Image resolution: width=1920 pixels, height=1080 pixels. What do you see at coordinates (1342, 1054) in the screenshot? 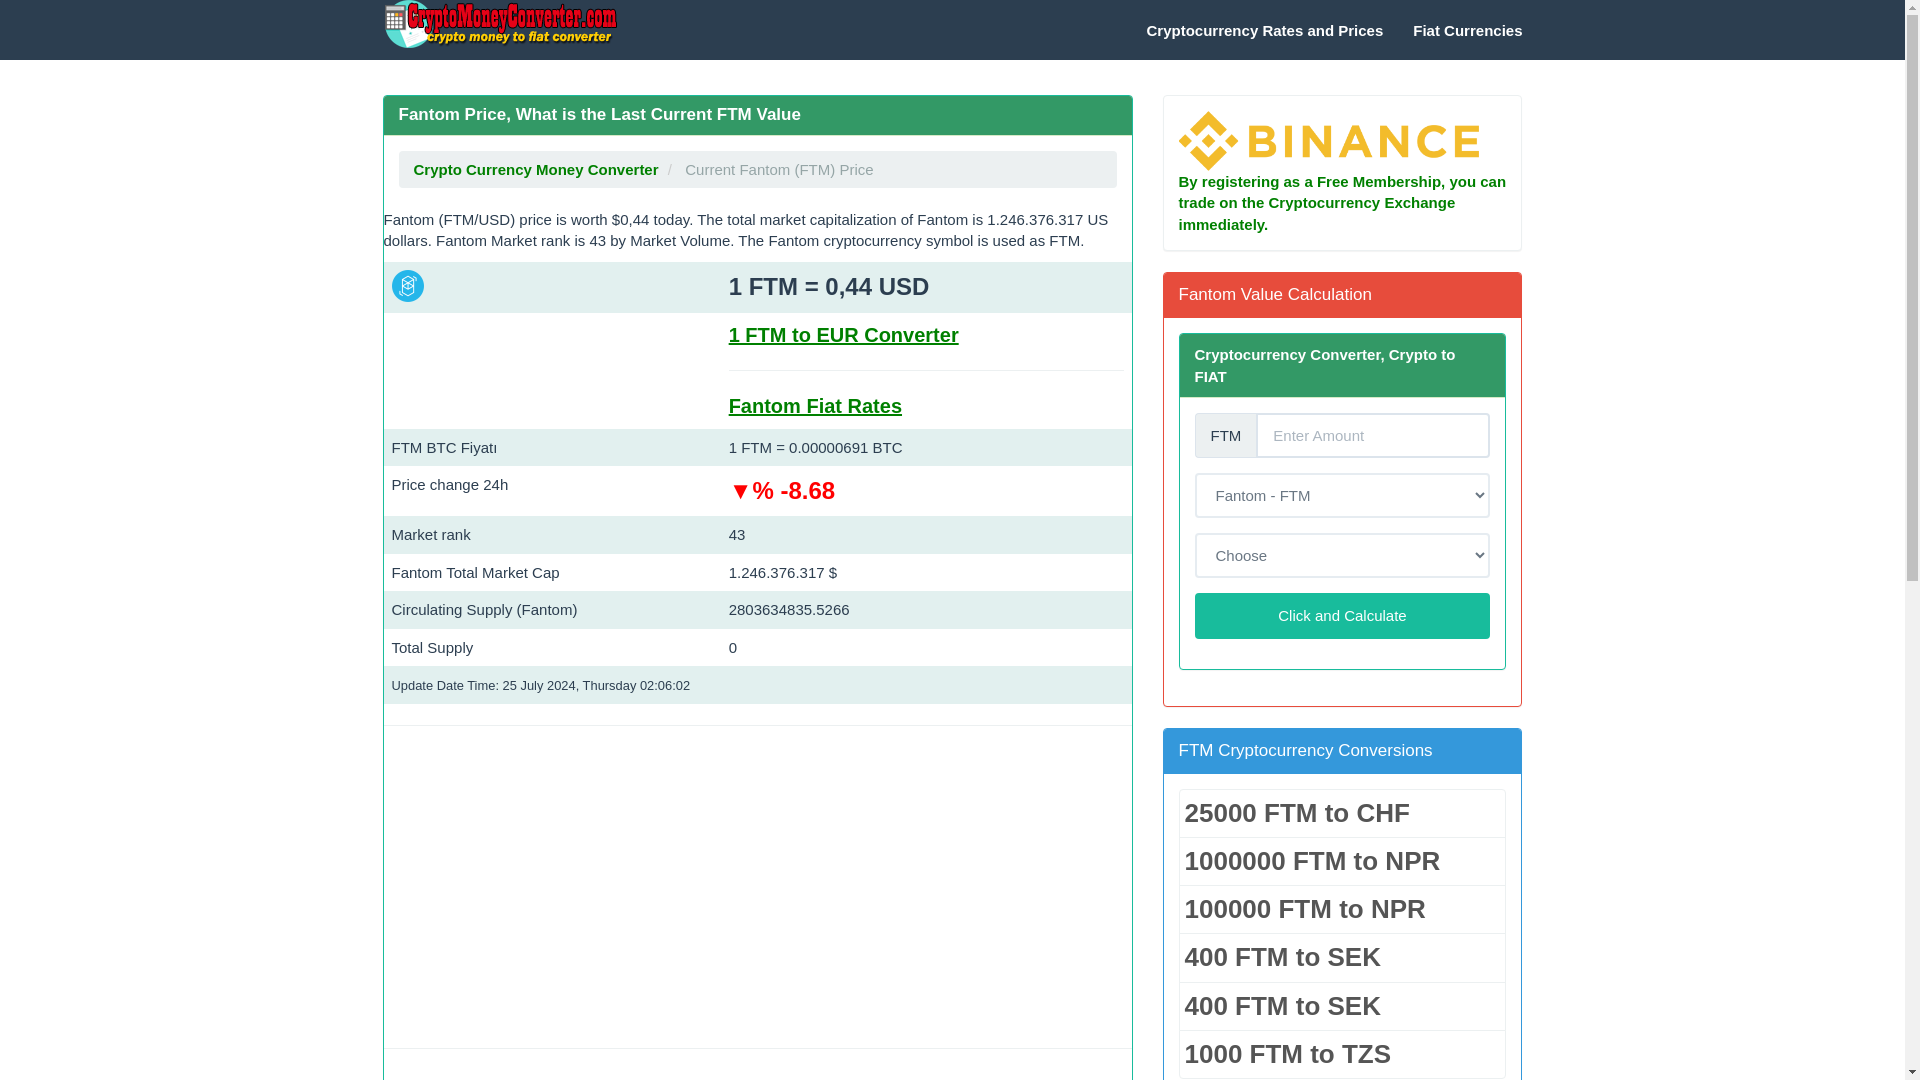
I see `1000 FTM to TZS` at bounding box center [1342, 1054].